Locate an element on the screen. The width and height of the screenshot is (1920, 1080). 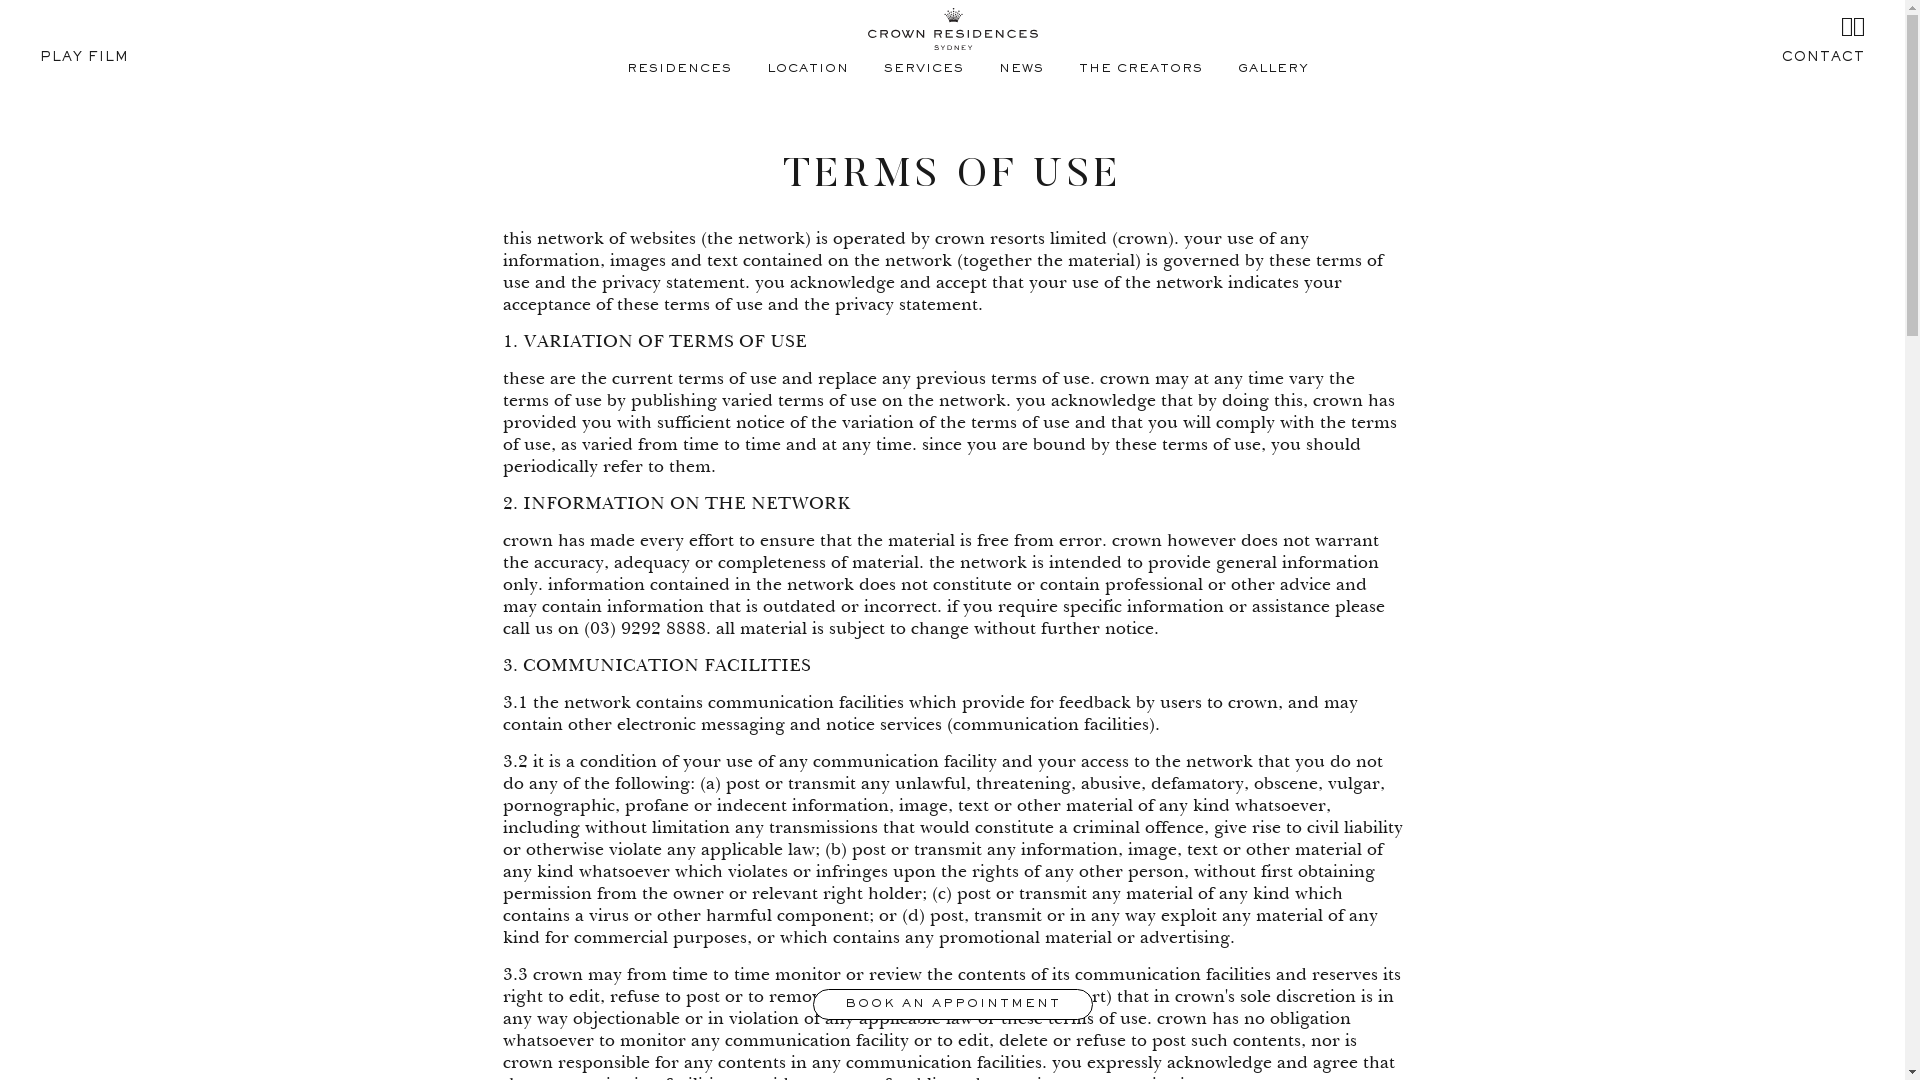
CONTACT is located at coordinates (1824, 60).